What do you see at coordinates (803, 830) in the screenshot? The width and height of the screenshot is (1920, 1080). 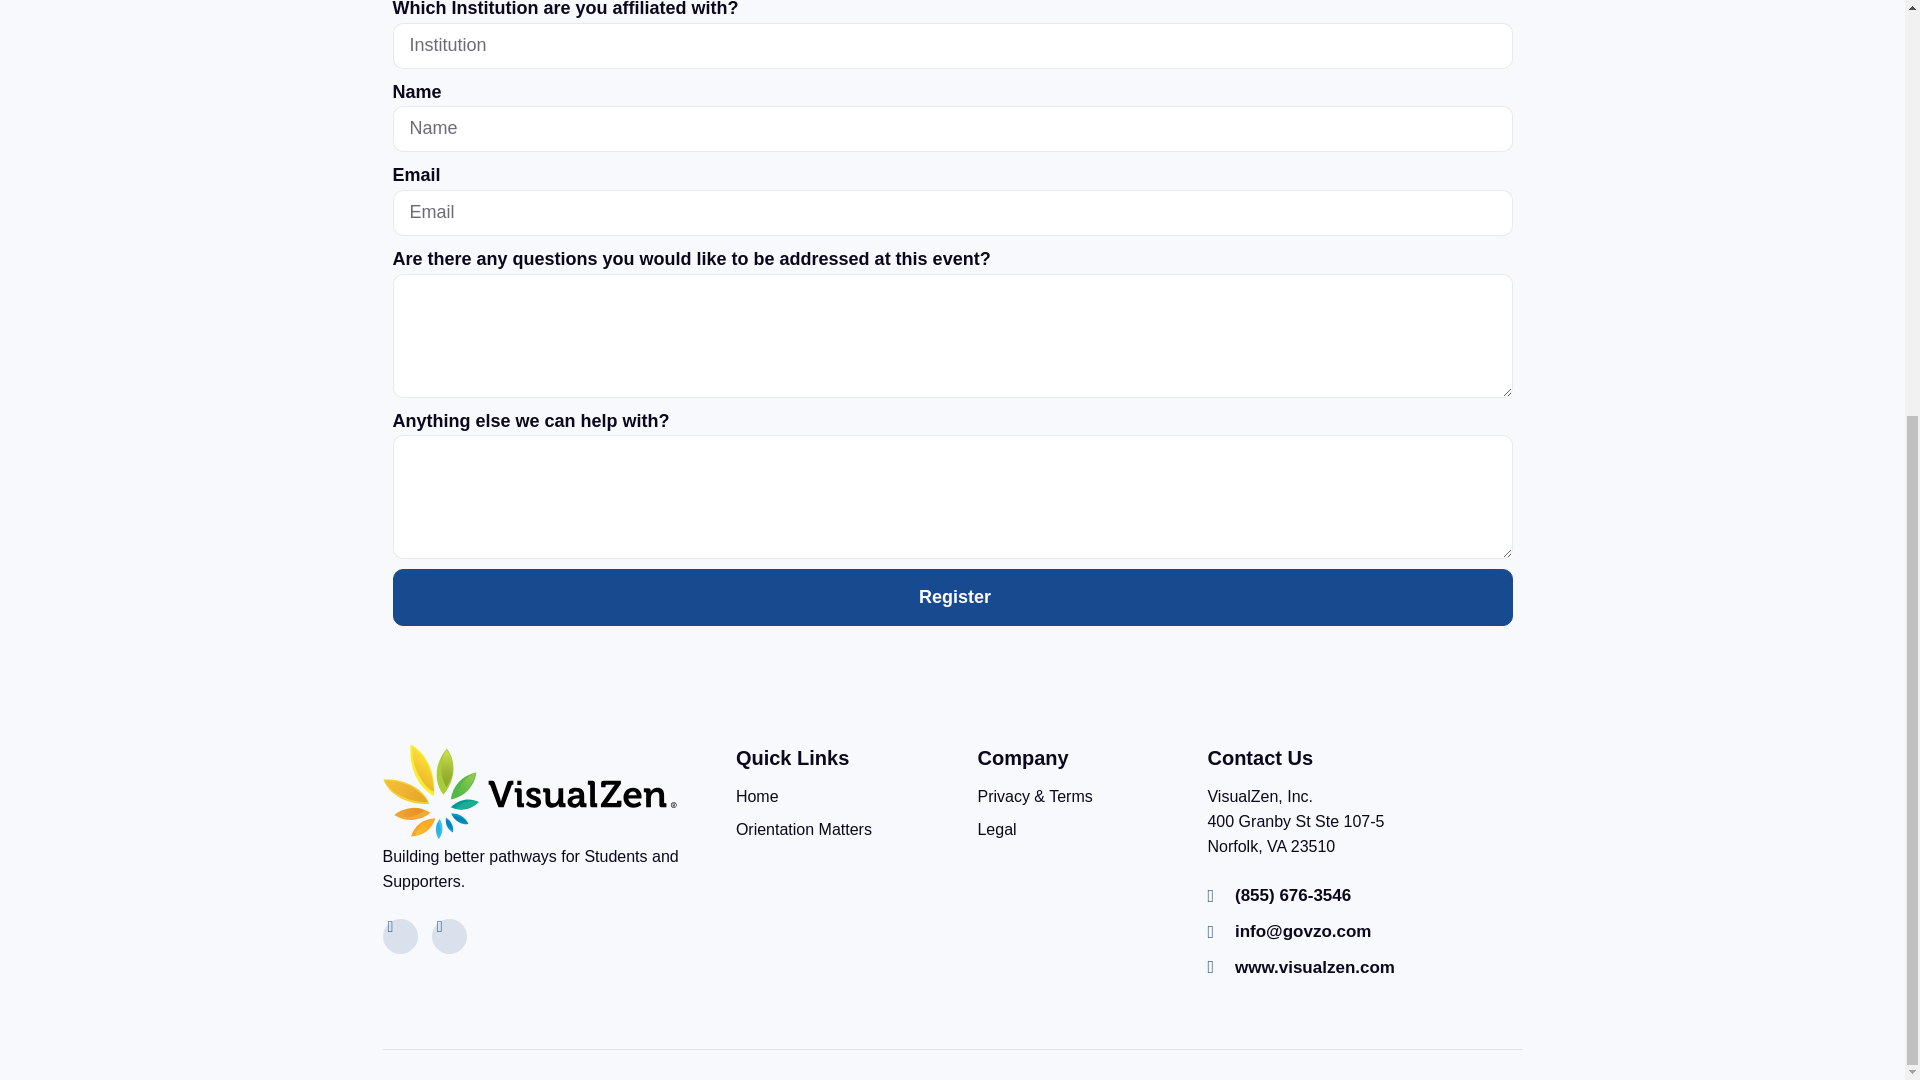 I see `Orientation Matters` at bounding box center [803, 830].